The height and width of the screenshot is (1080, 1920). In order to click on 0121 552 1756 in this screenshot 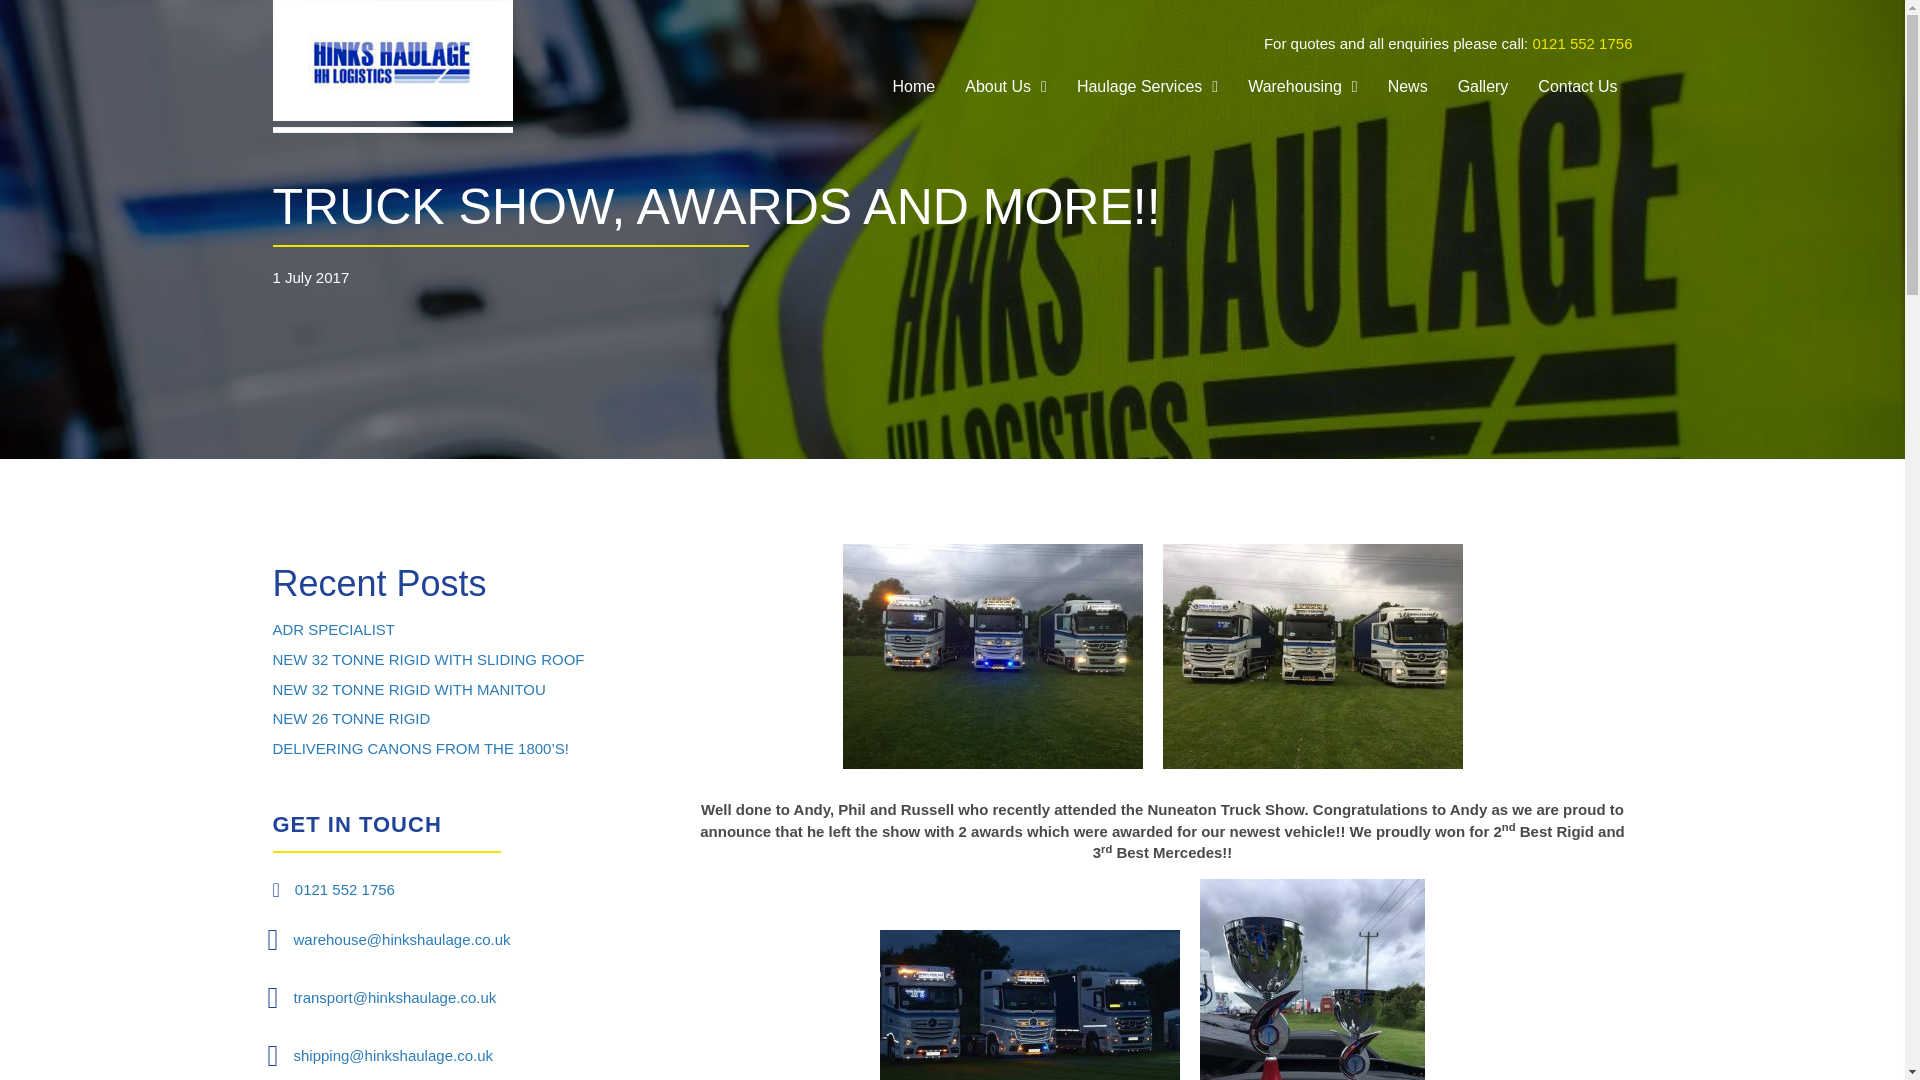, I will do `click(1582, 42)`.